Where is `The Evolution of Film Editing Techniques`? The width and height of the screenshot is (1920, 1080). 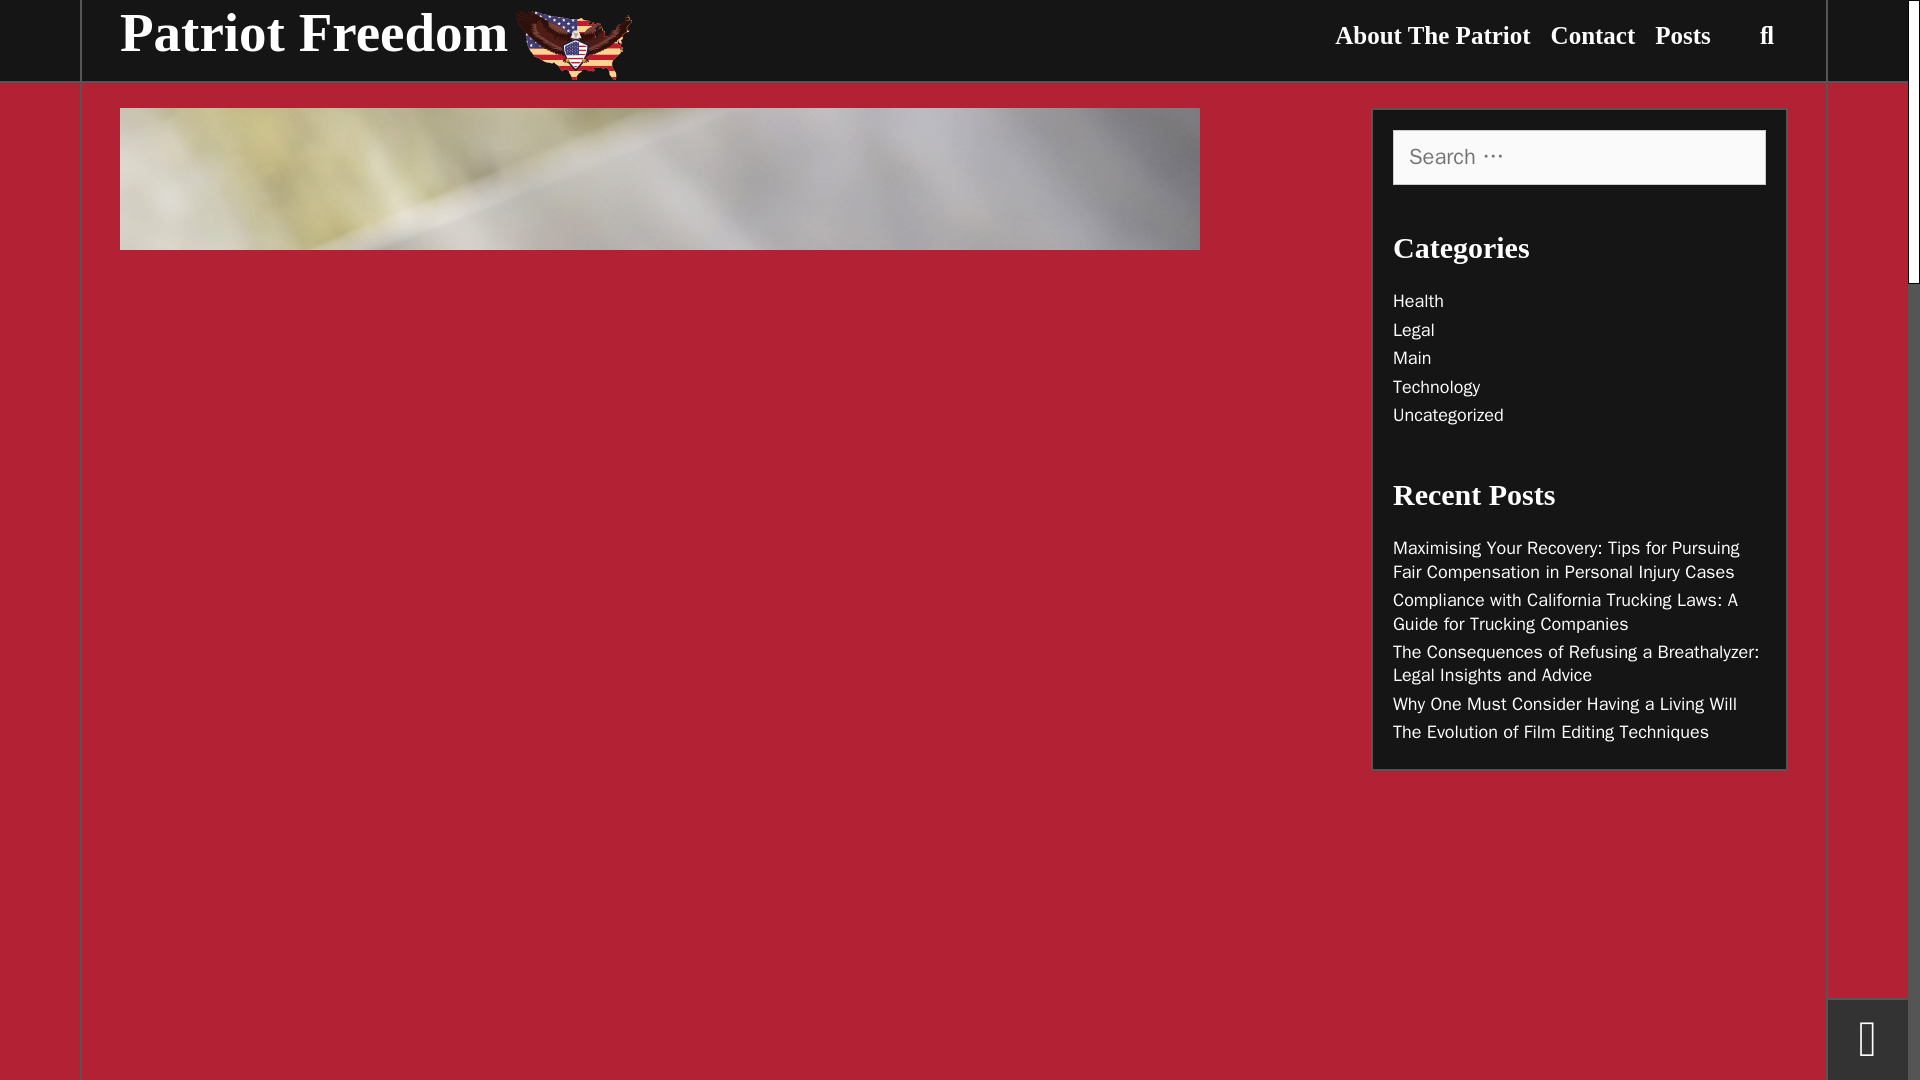
The Evolution of Film Editing Techniques is located at coordinates (1550, 732).